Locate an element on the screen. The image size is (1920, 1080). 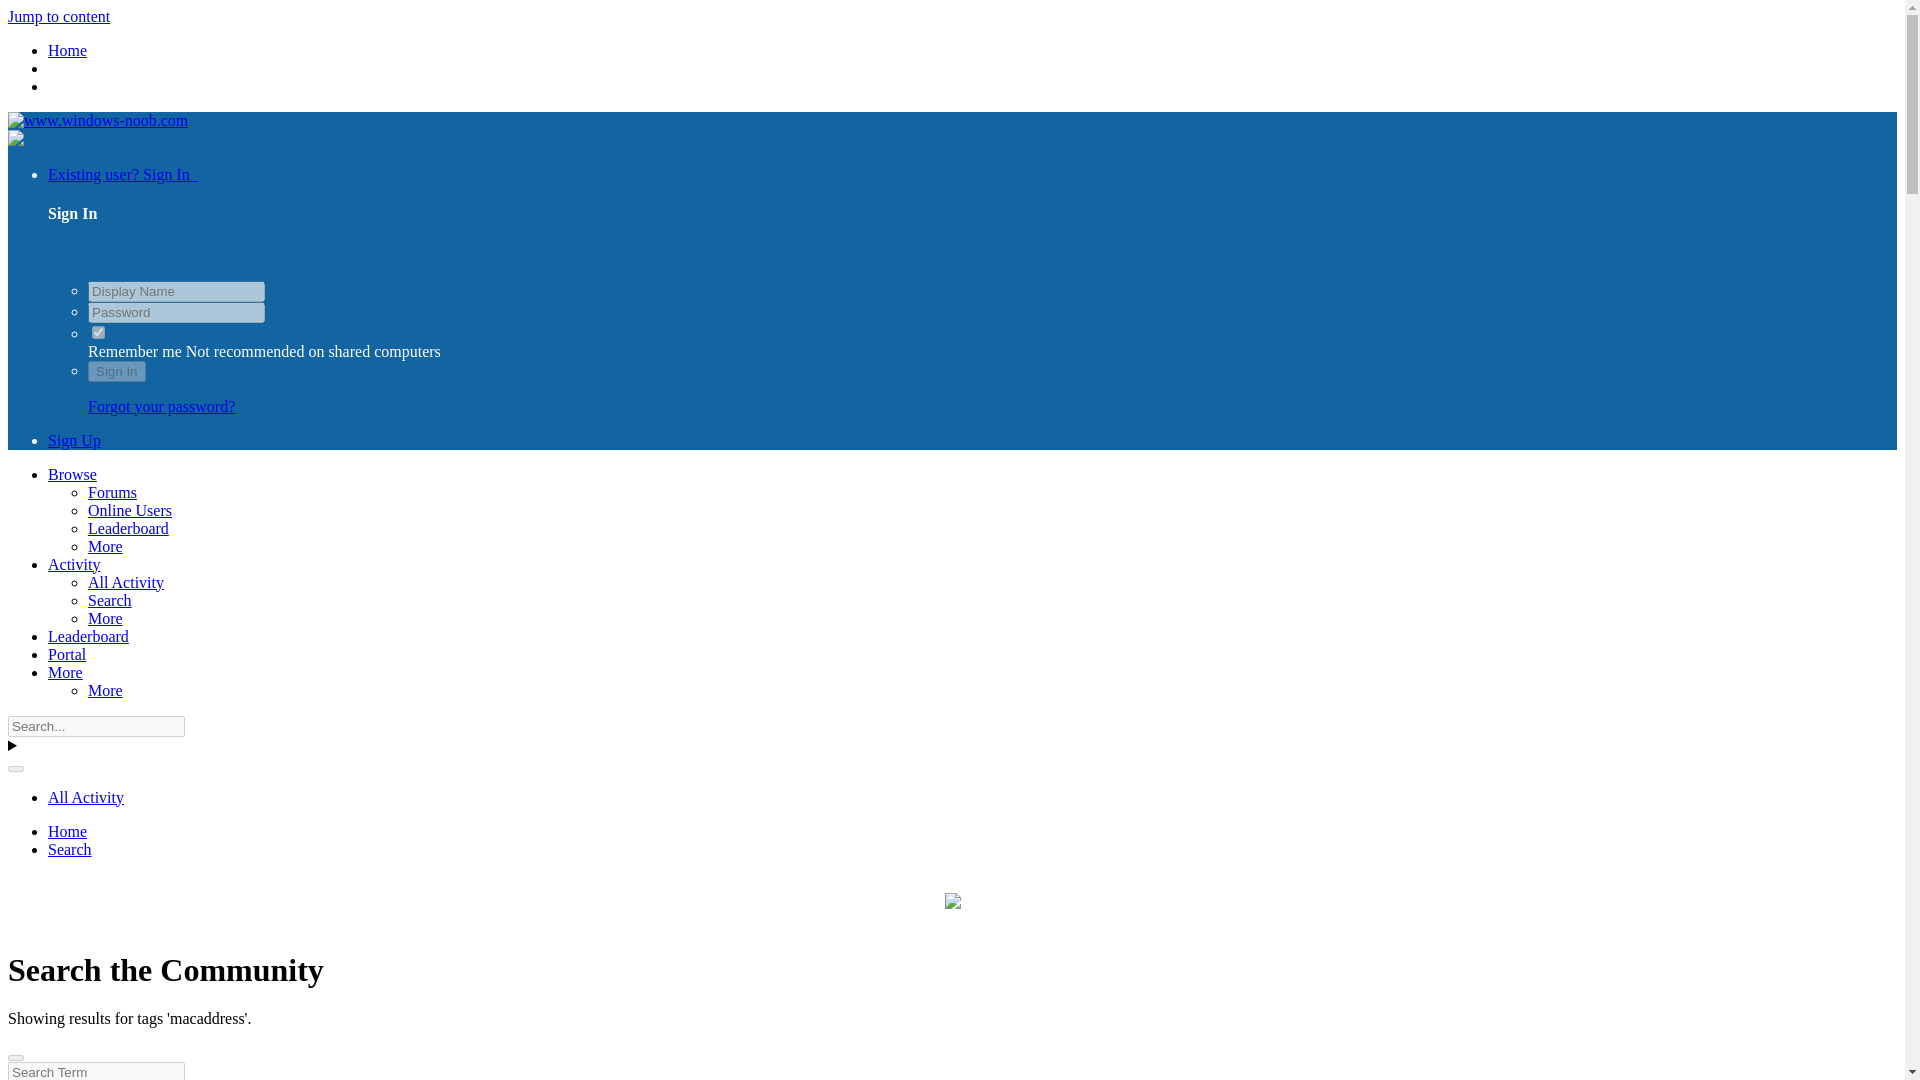
Home is located at coordinates (67, 50).